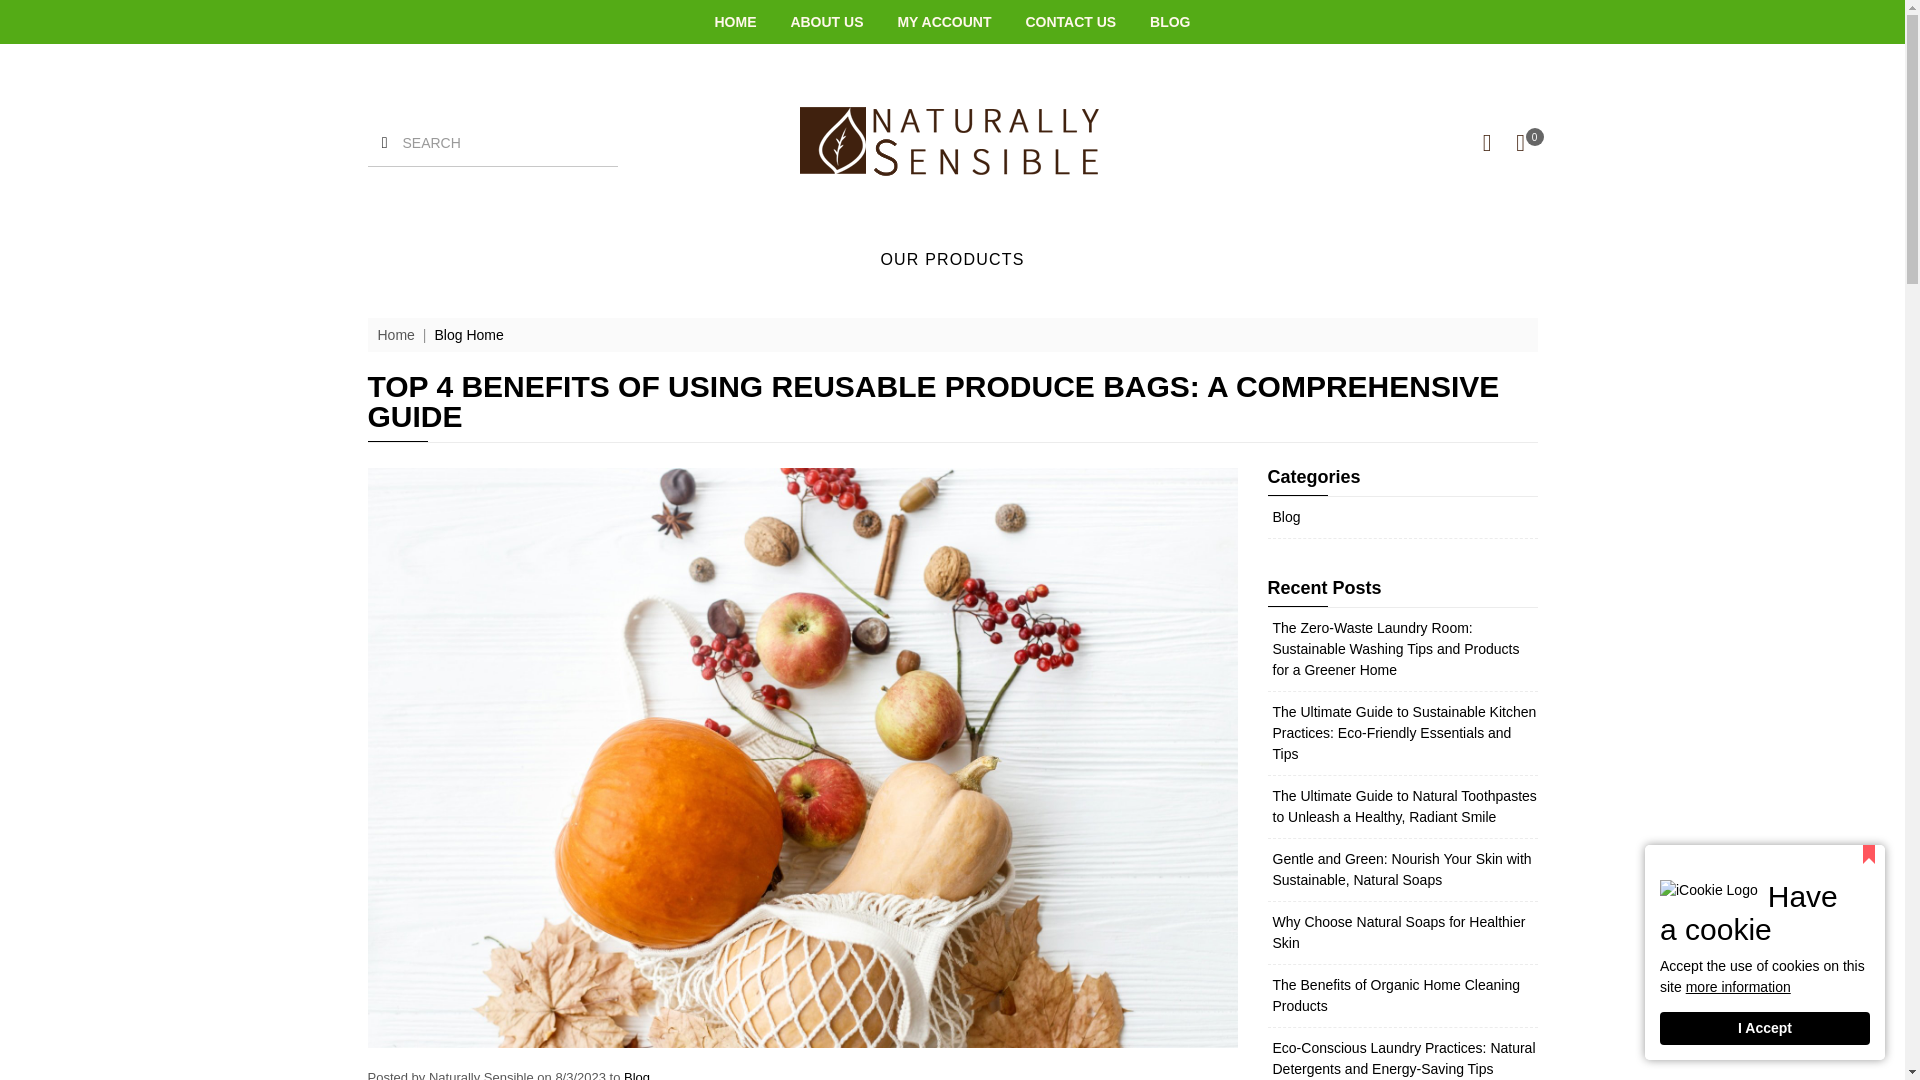 Image resolution: width=1920 pixels, height=1080 pixels. What do you see at coordinates (1398, 932) in the screenshot?
I see `Why Choose Natural Soaps for Healthier Skin` at bounding box center [1398, 932].